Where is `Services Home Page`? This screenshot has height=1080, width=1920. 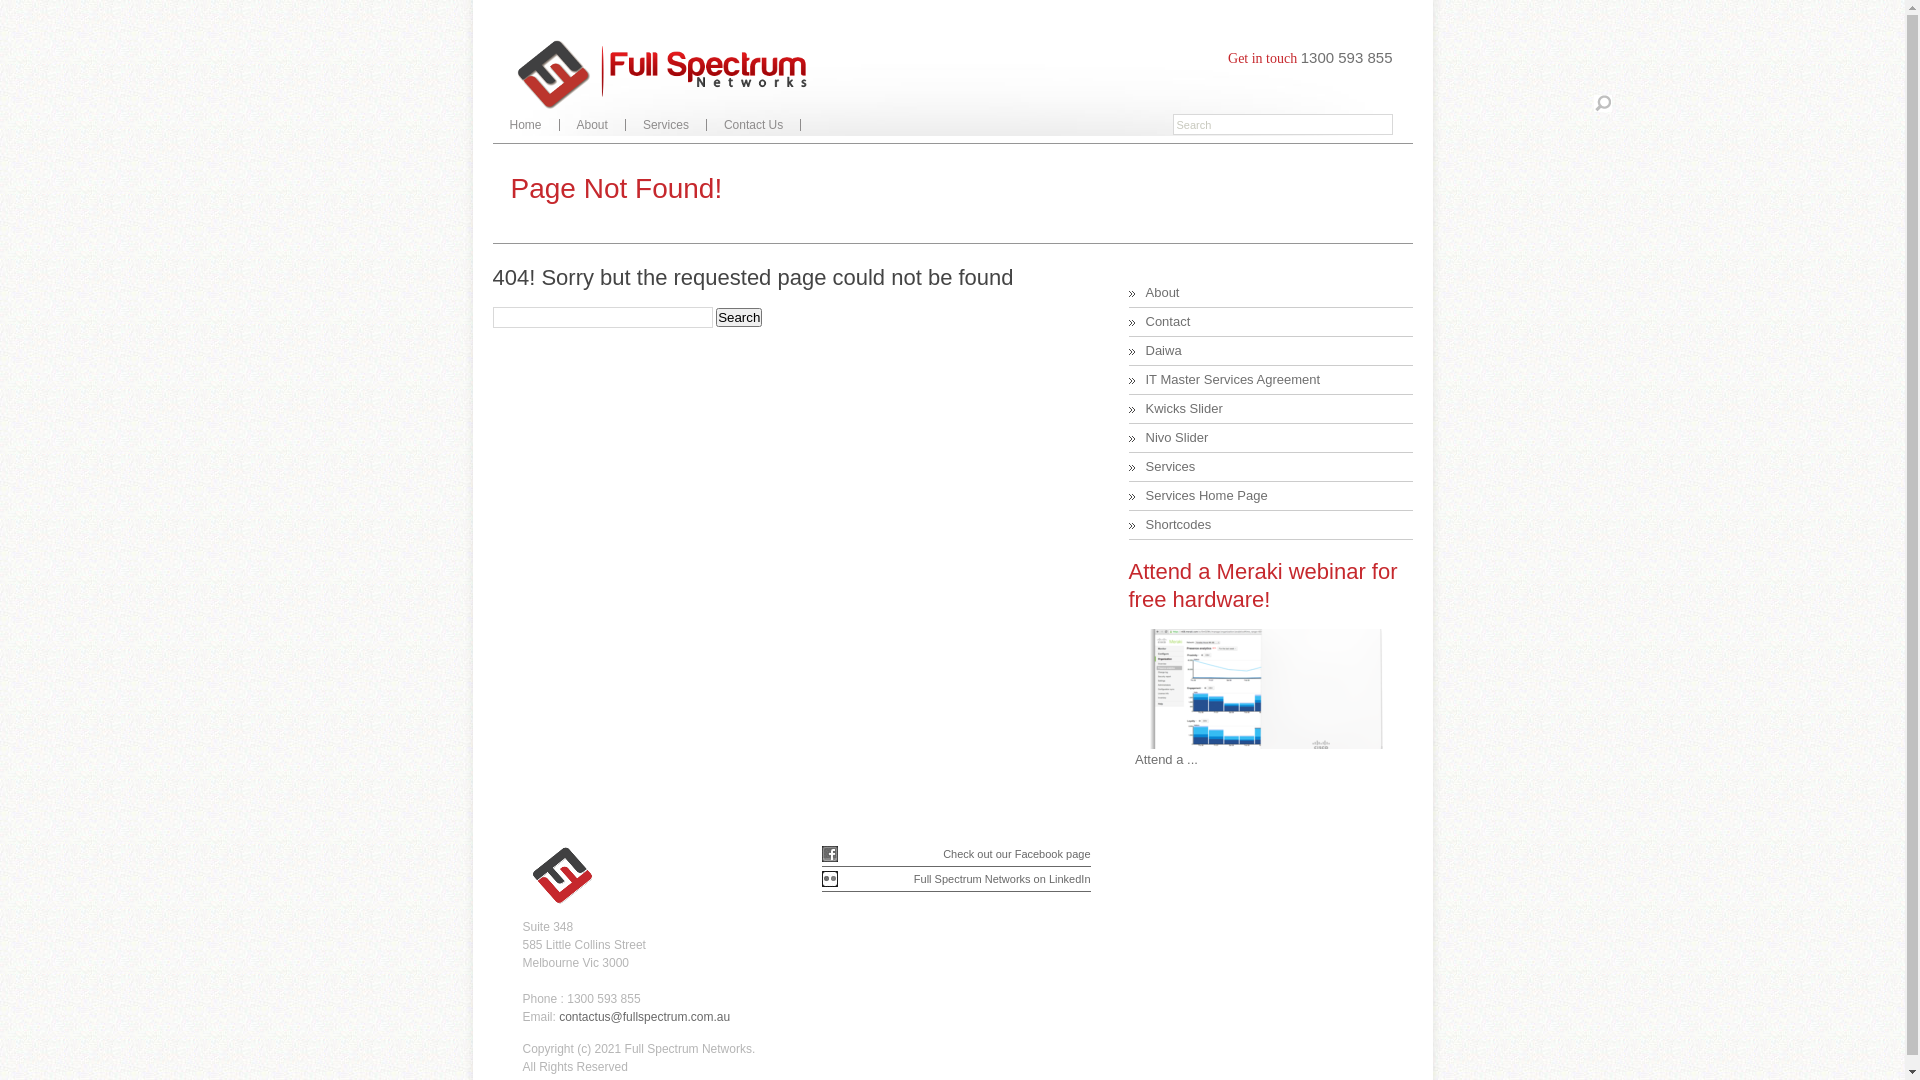
Services Home Page is located at coordinates (1207, 496).